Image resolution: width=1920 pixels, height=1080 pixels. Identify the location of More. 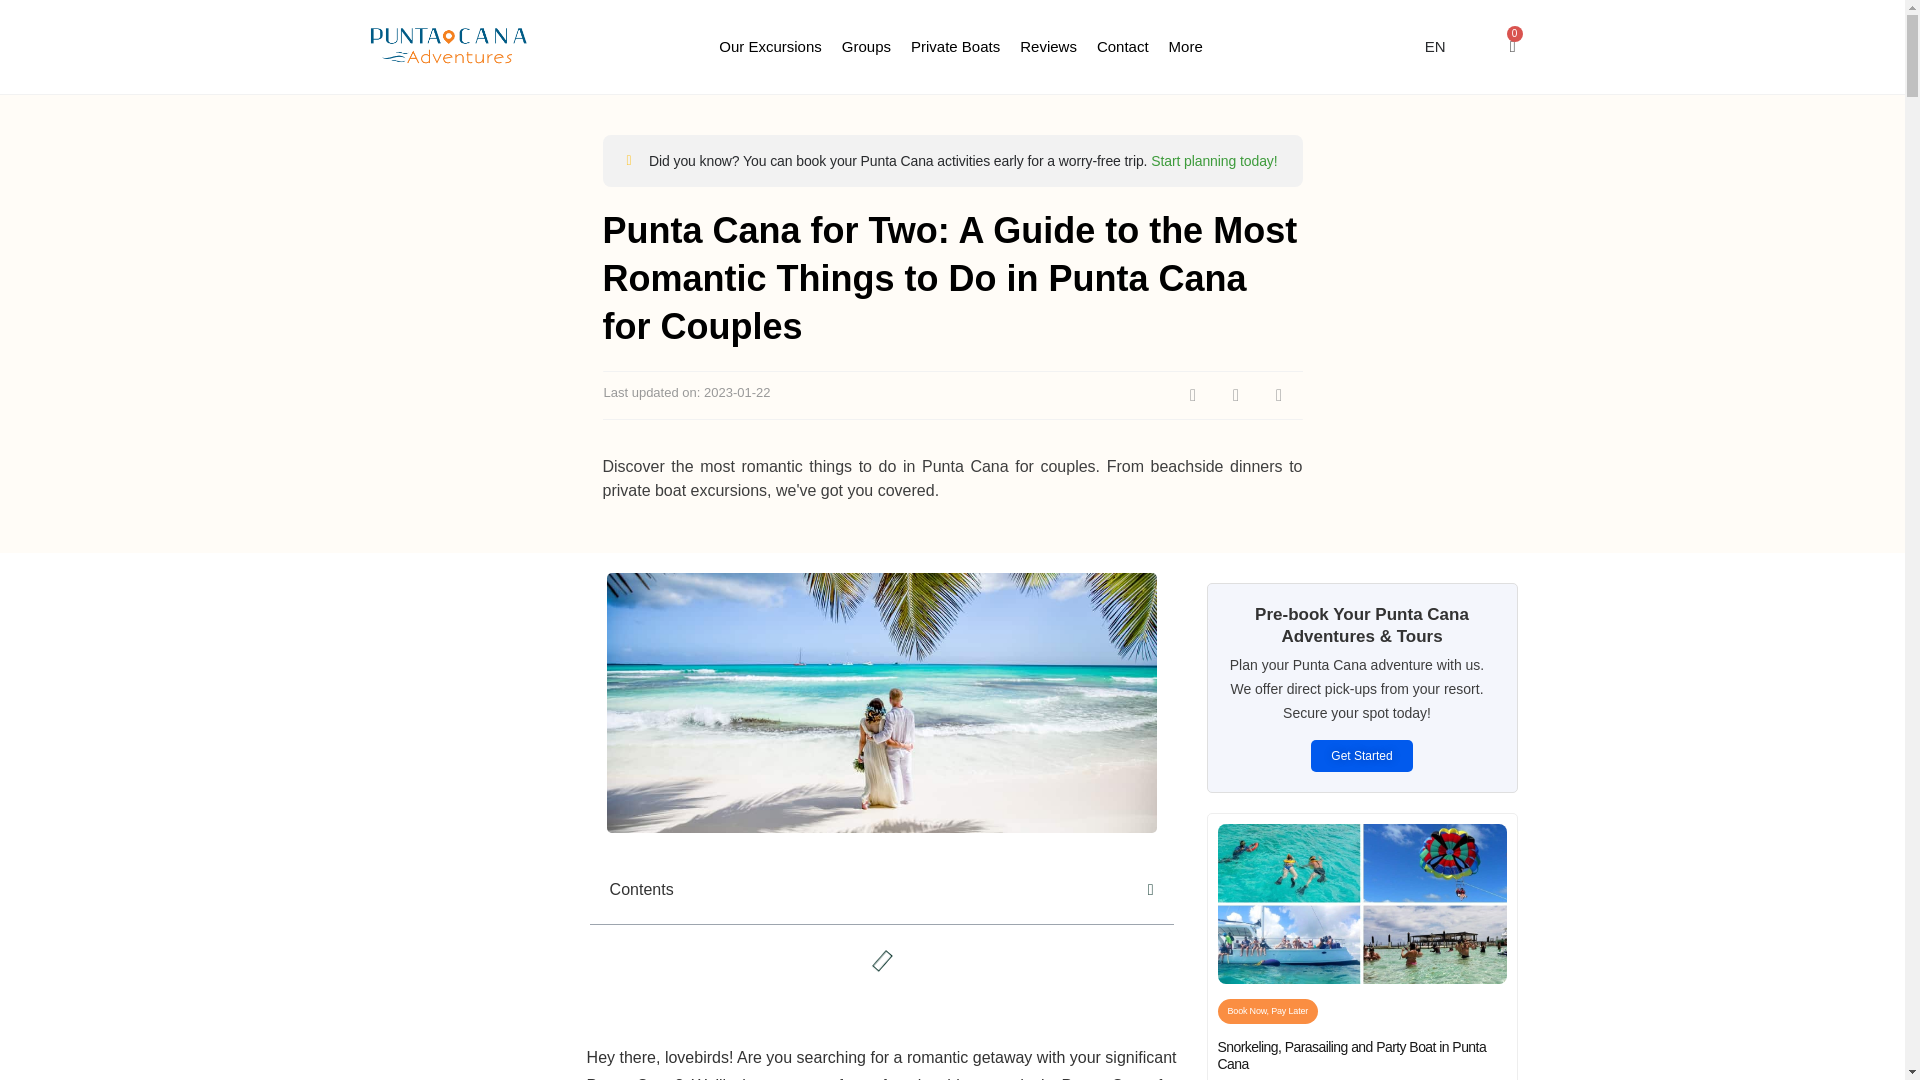
(1186, 47).